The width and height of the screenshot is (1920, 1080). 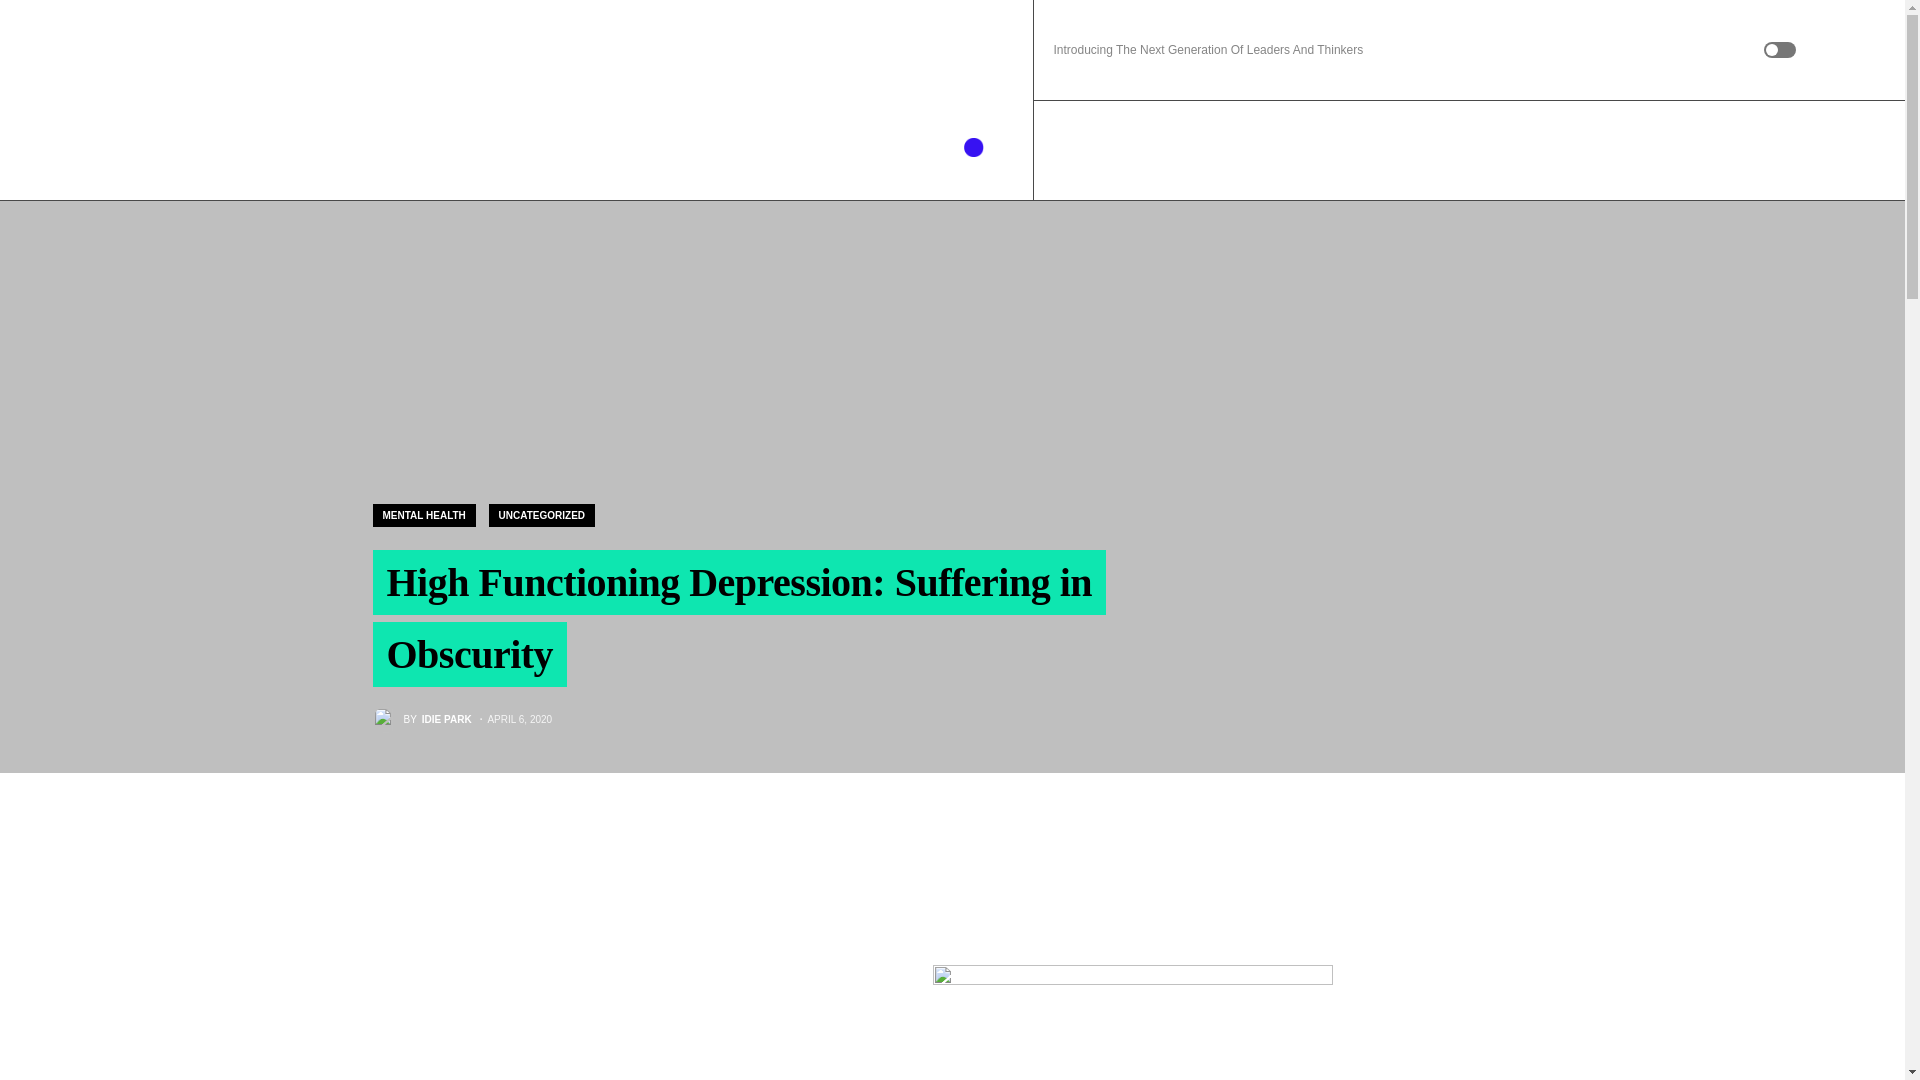 I want to click on Advertisement, so click(x=522, y=946).